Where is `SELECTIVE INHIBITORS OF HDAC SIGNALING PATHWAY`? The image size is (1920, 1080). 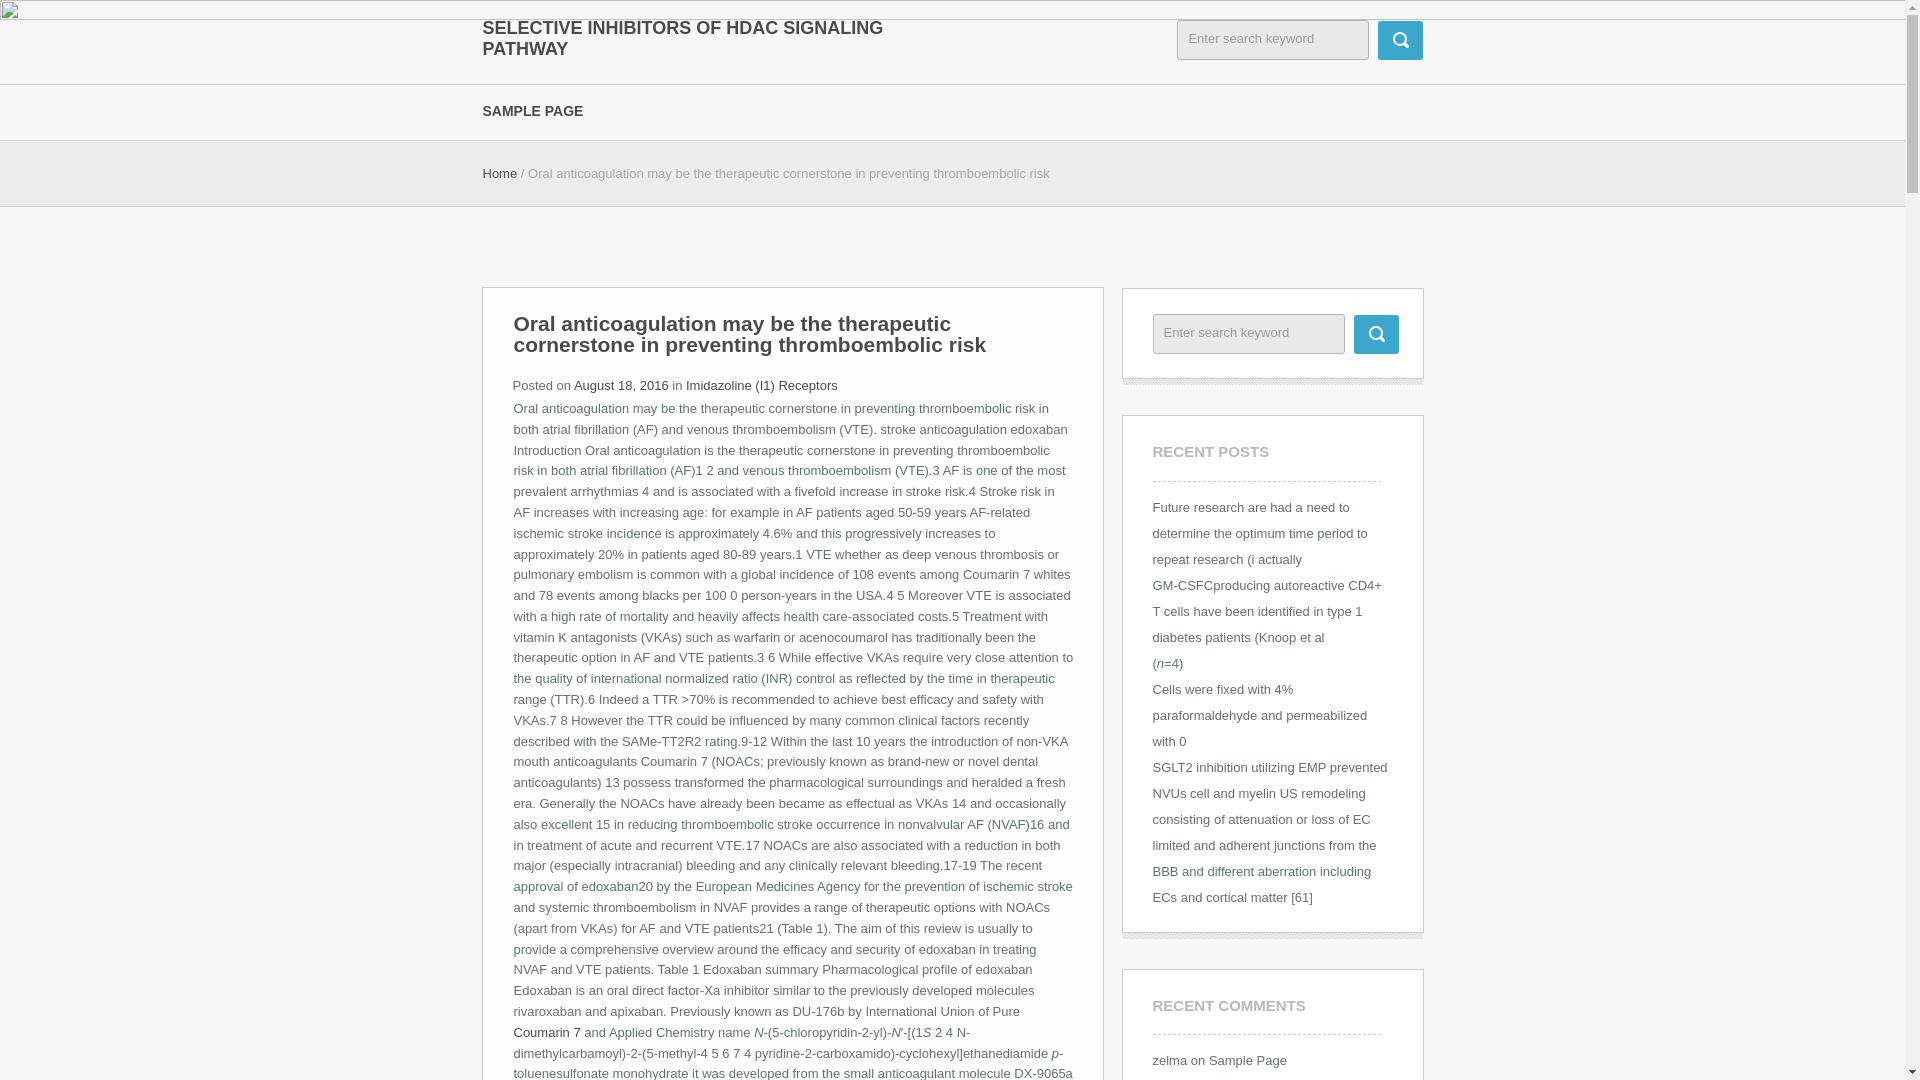 SELECTIVE INHIBITORS OF HDAC SIGNALING PATHWAY is located at coordinates (683, 38).